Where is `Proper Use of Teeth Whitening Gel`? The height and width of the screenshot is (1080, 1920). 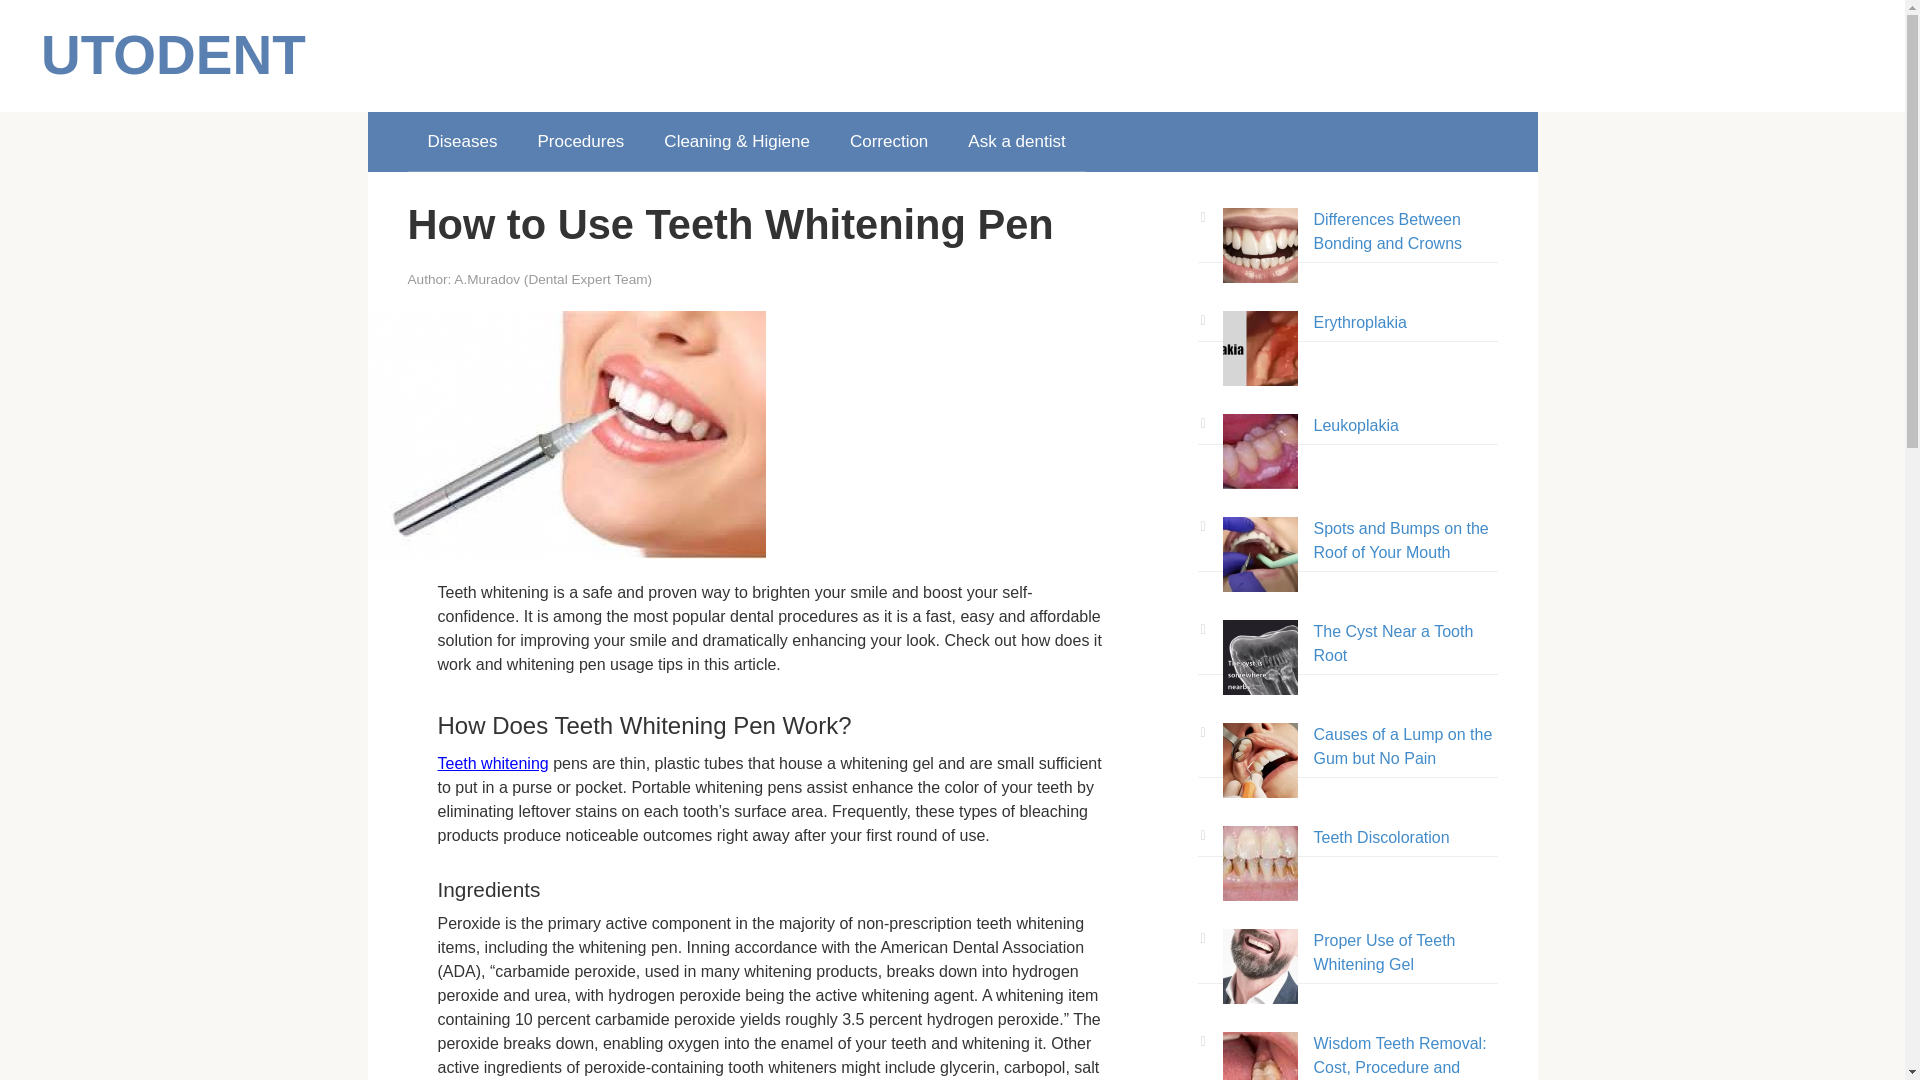
Proper Use of Teeth Whitening Gel is located at coordinates (1384, 952).